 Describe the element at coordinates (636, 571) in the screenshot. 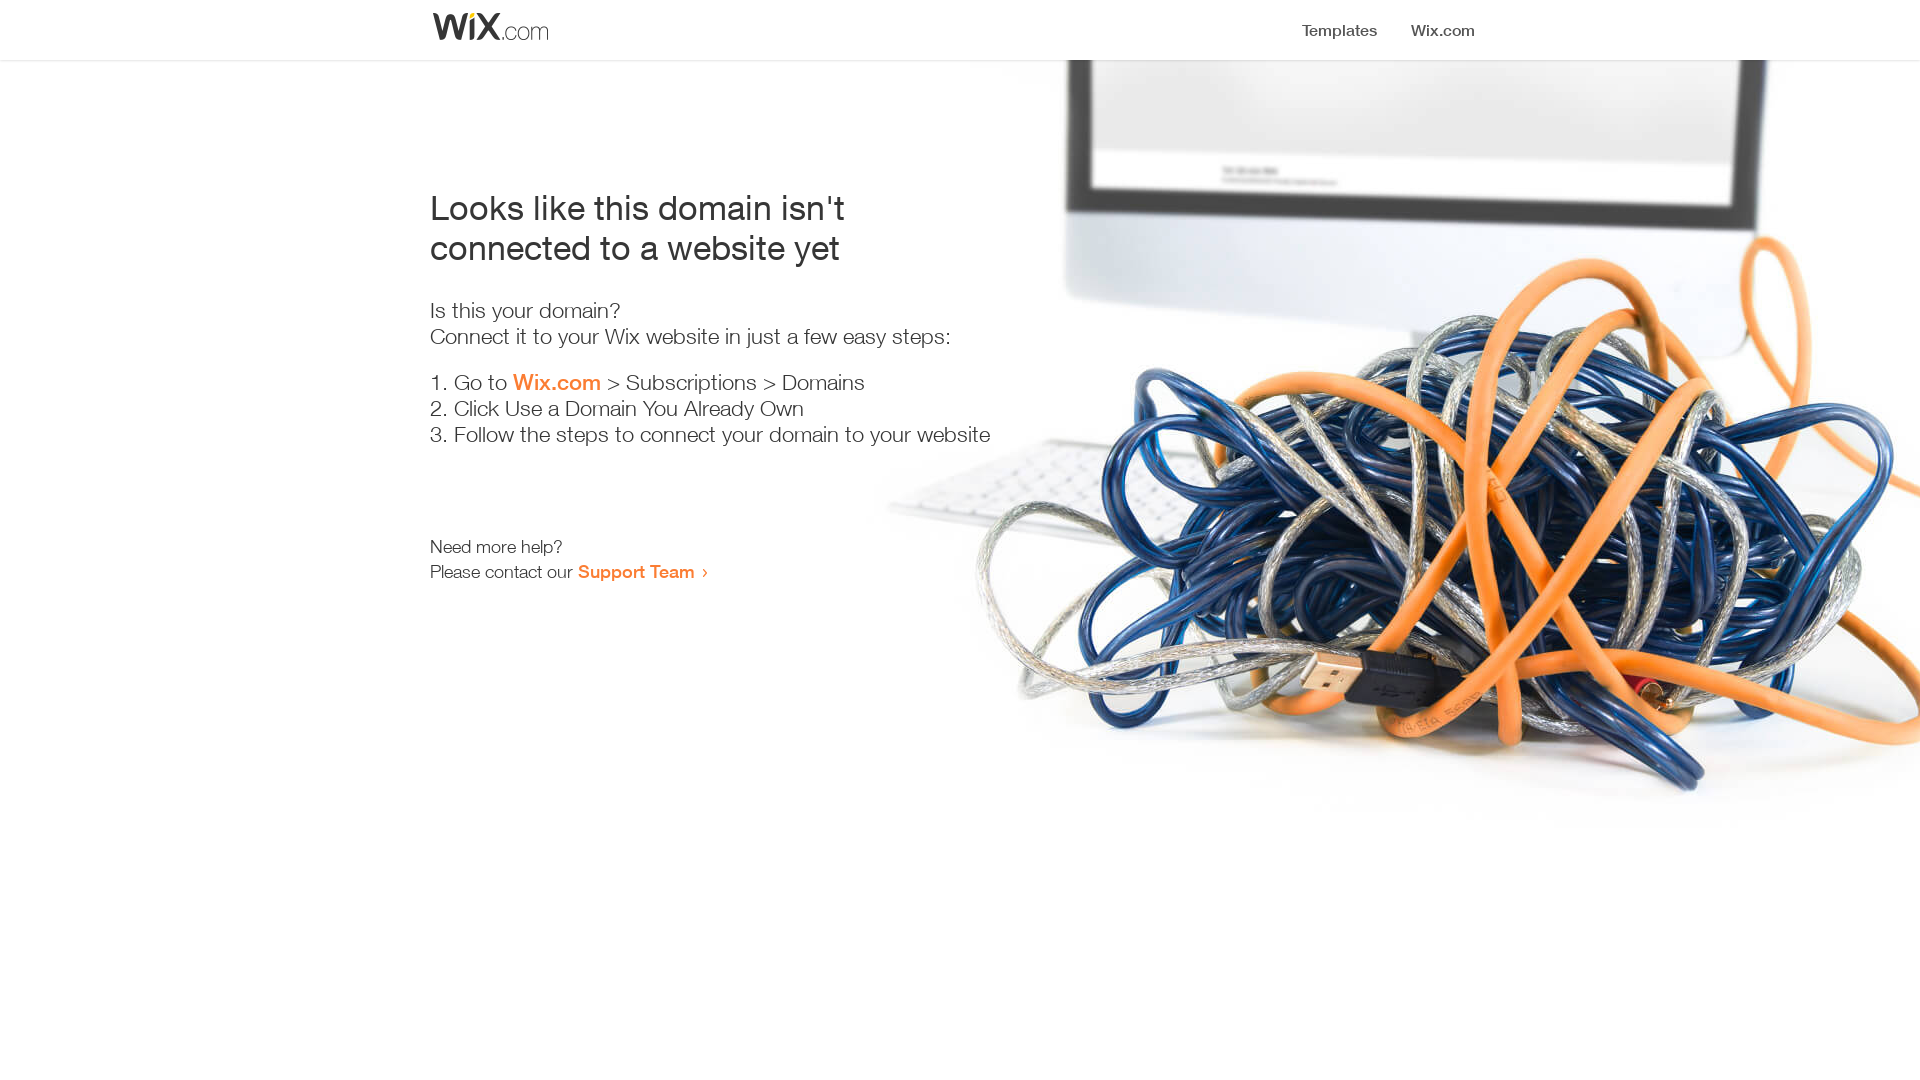

I see `Support Team` at that location.